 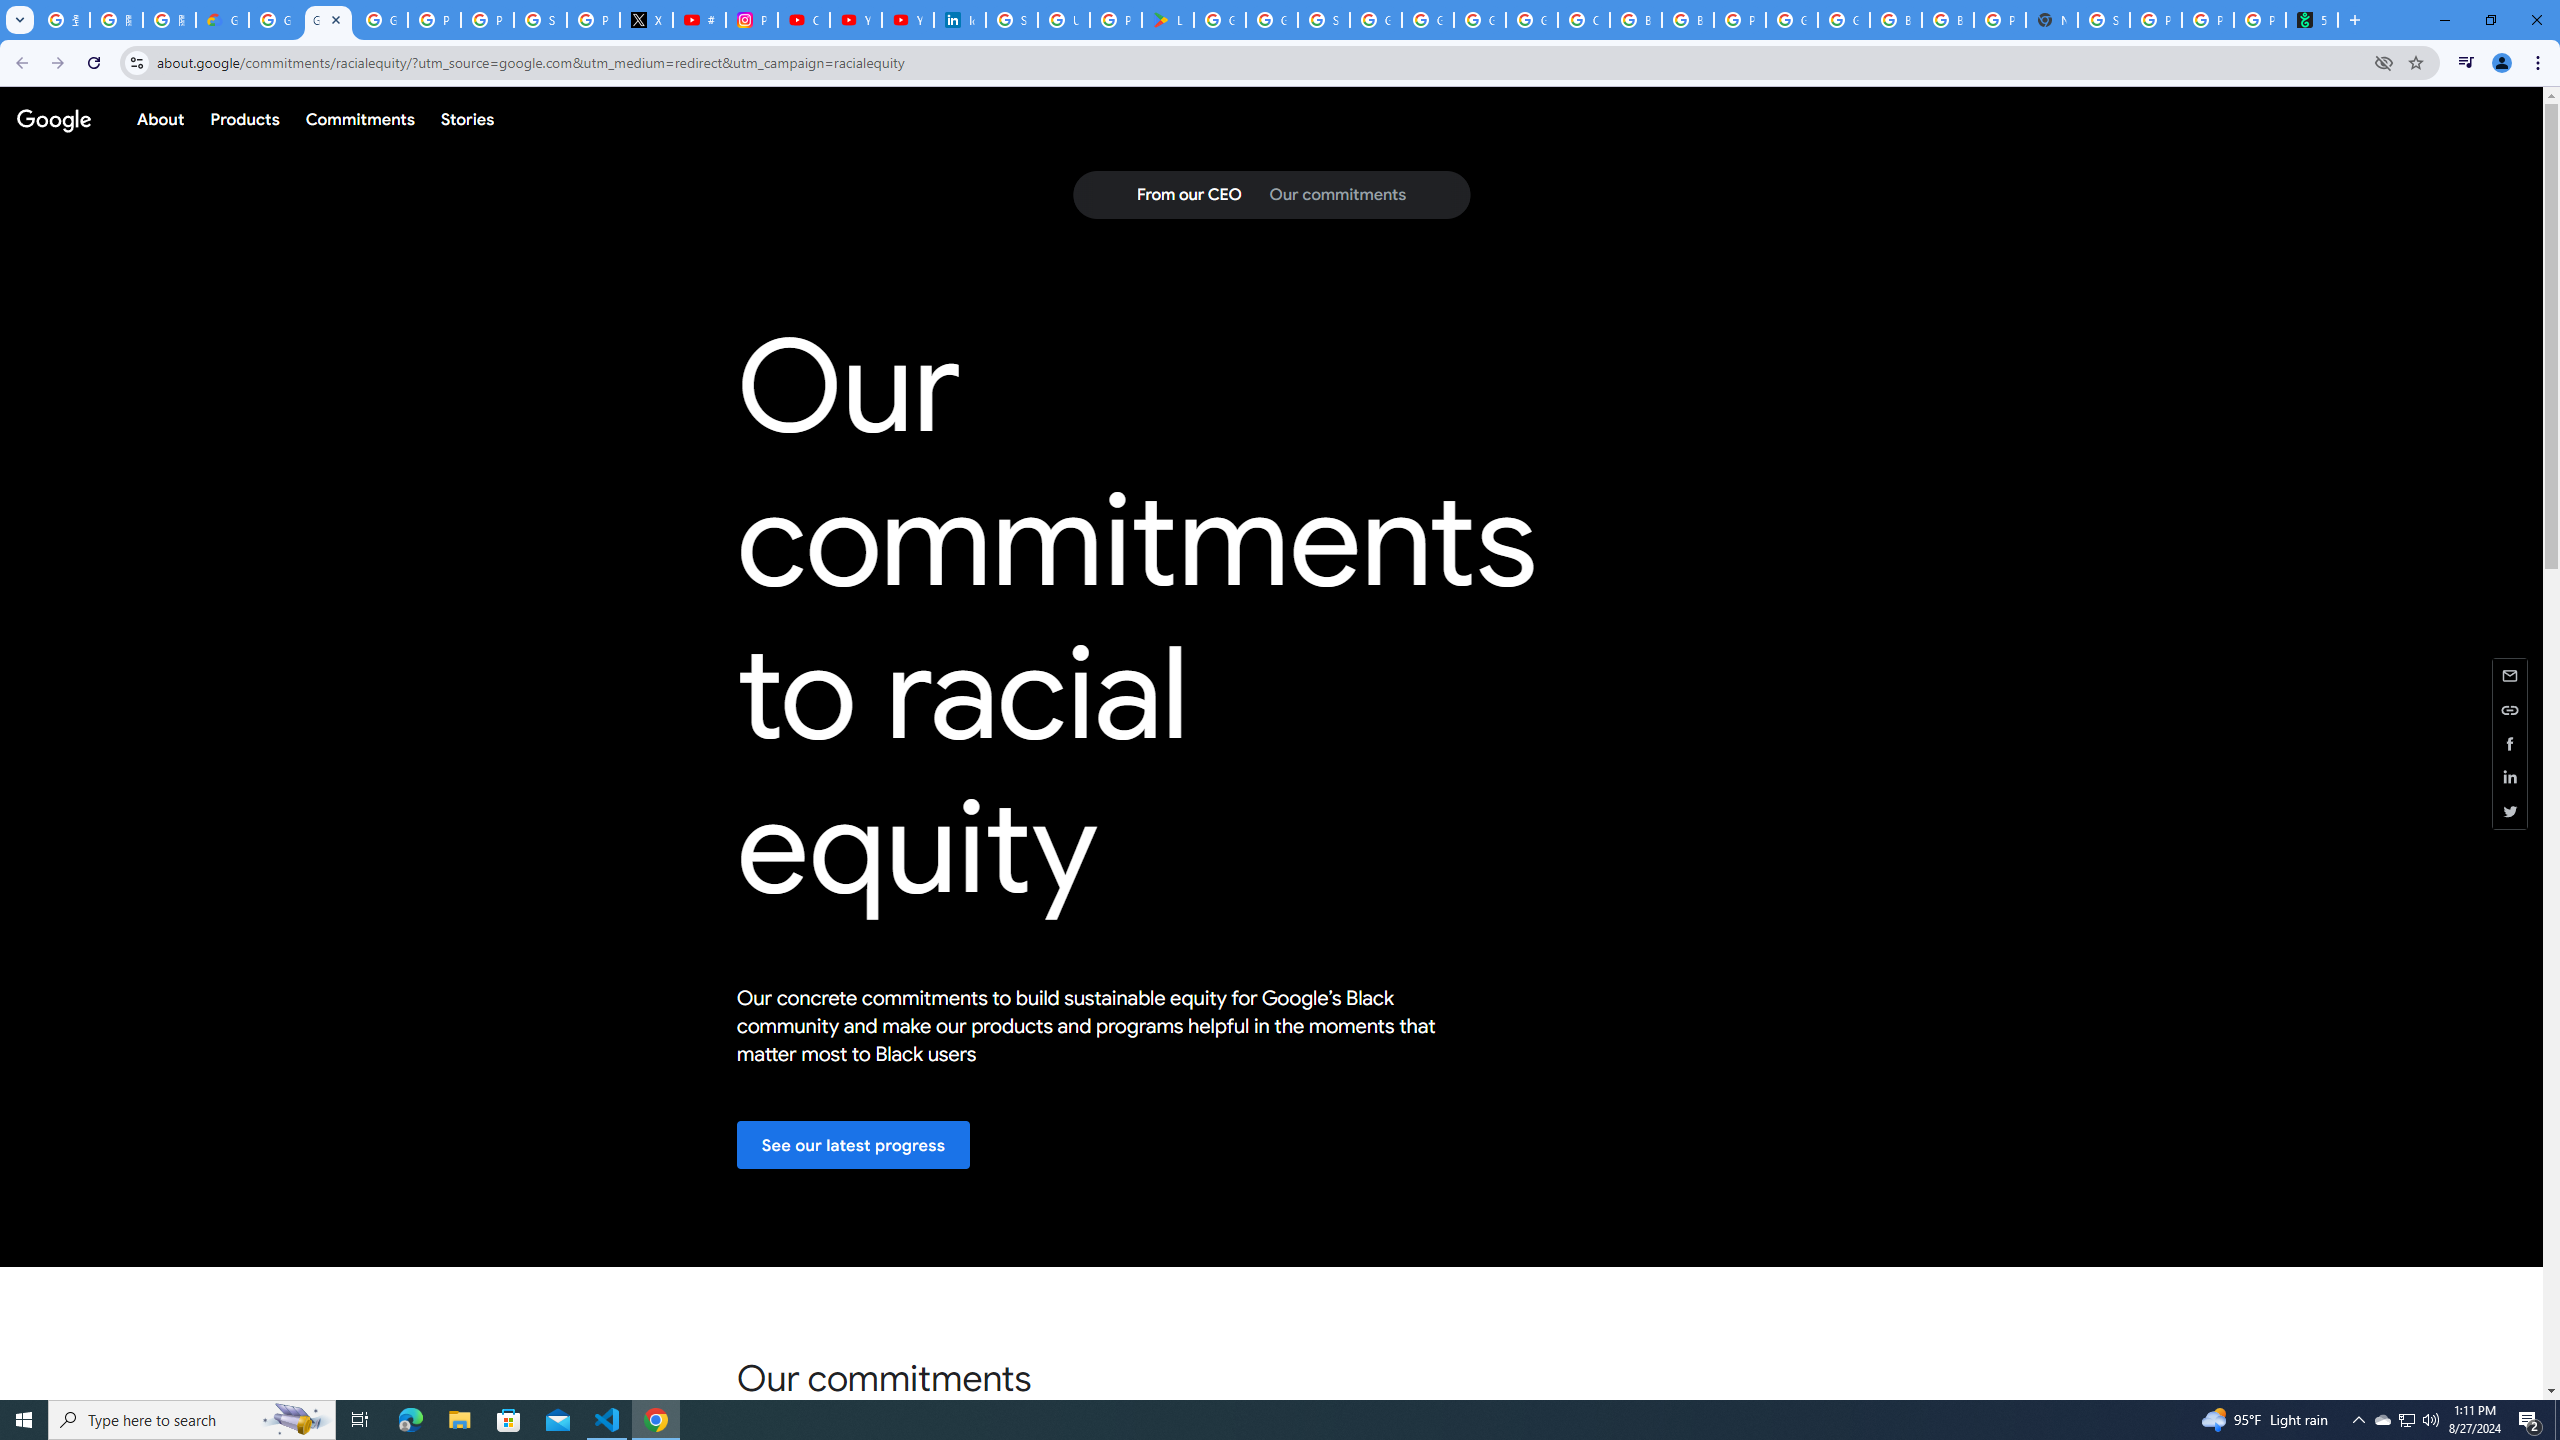 I want to click on Stories, so click(x=466, y=118).